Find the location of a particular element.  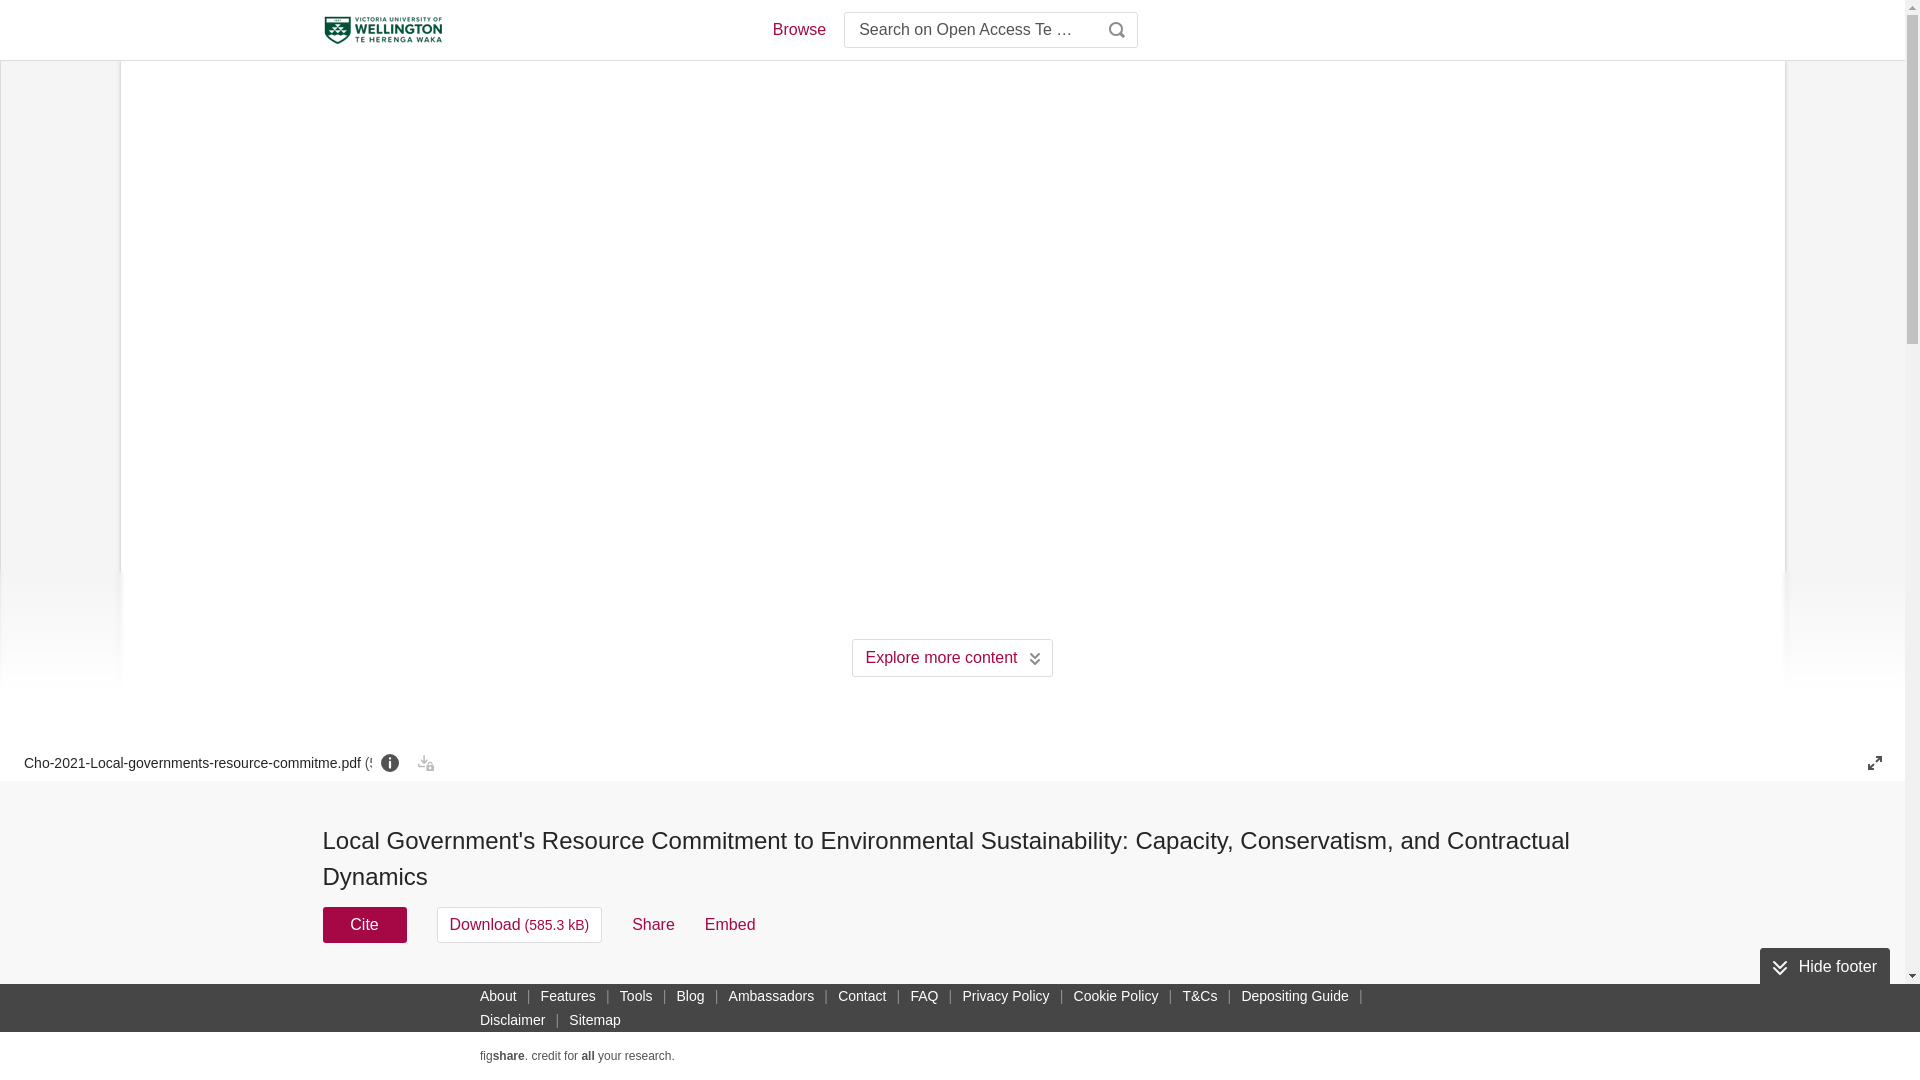

Embed is located at coordinates (730, 924).